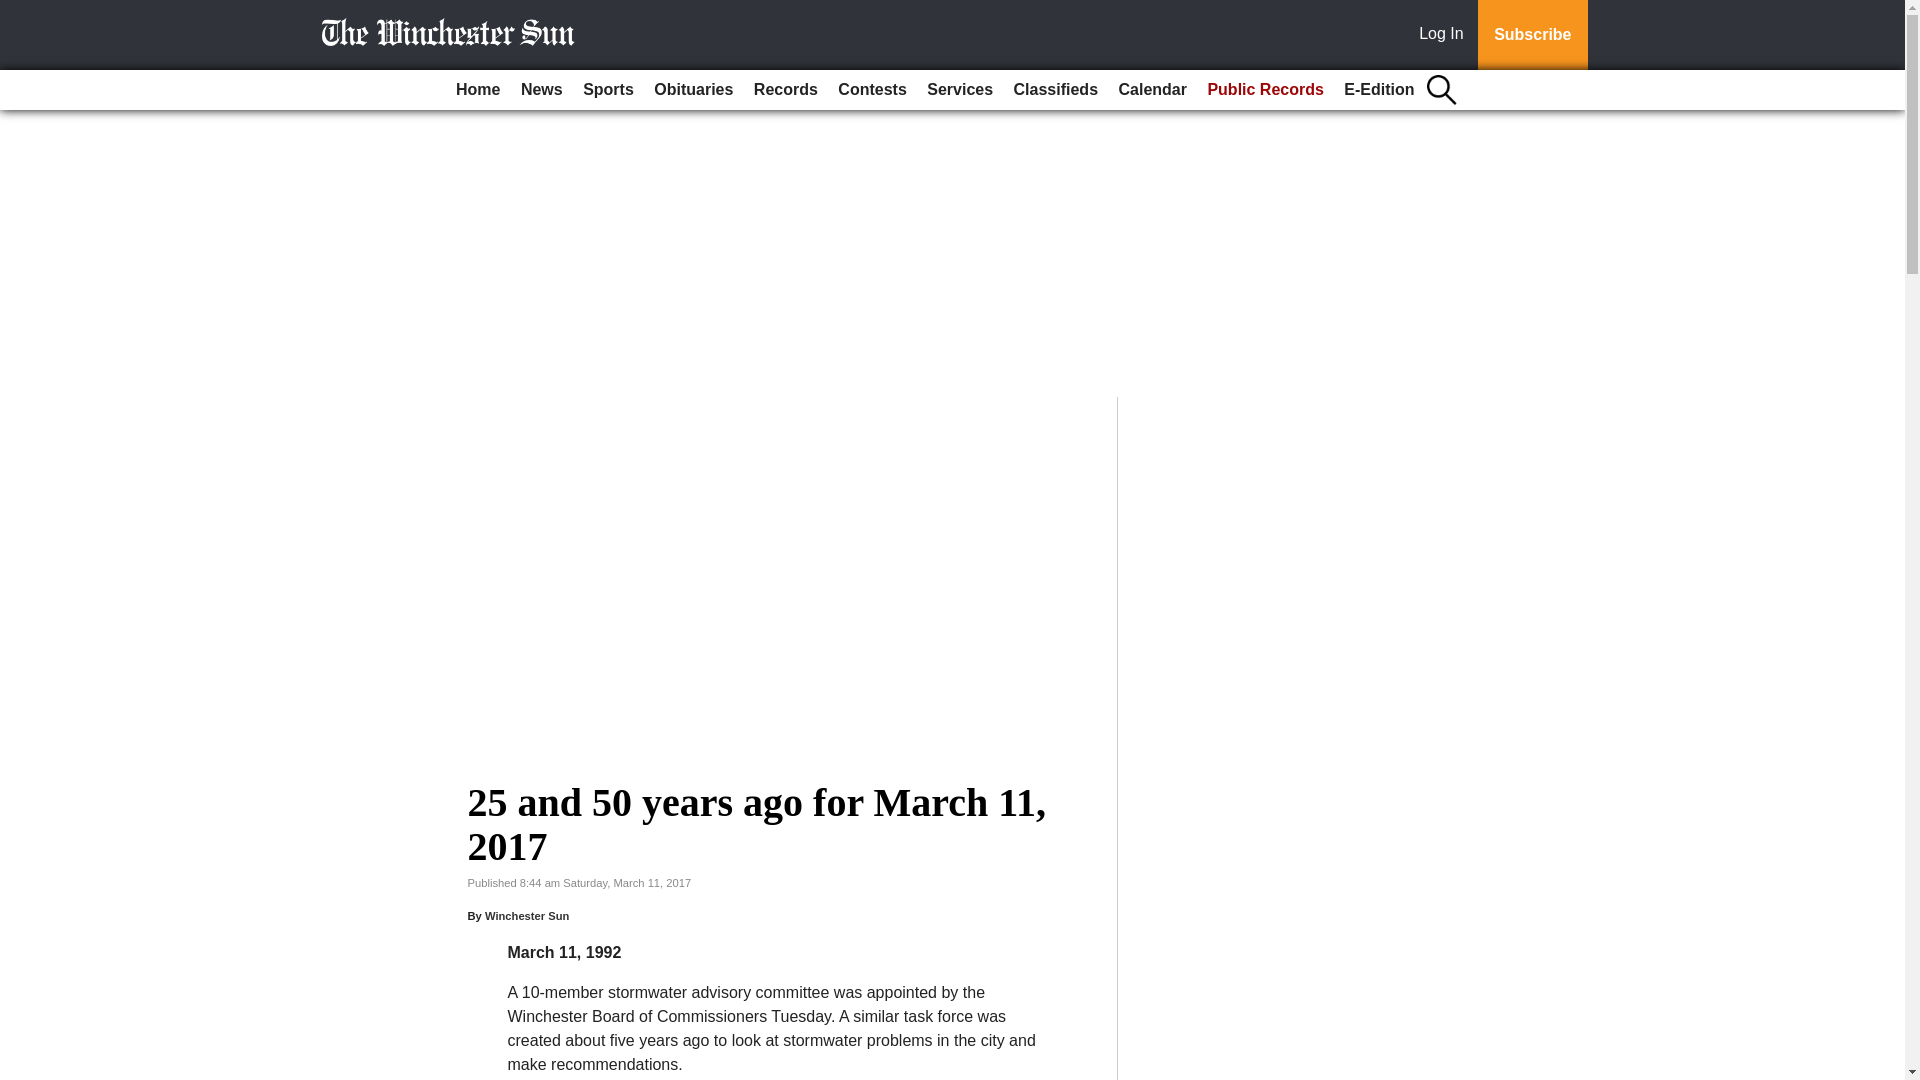 The width and height of the screenshot is (1920, 1080). What do you see at coordinates (693, 90) in the screenshot?
I see `Obituaries` at bounding box center [693, 90].